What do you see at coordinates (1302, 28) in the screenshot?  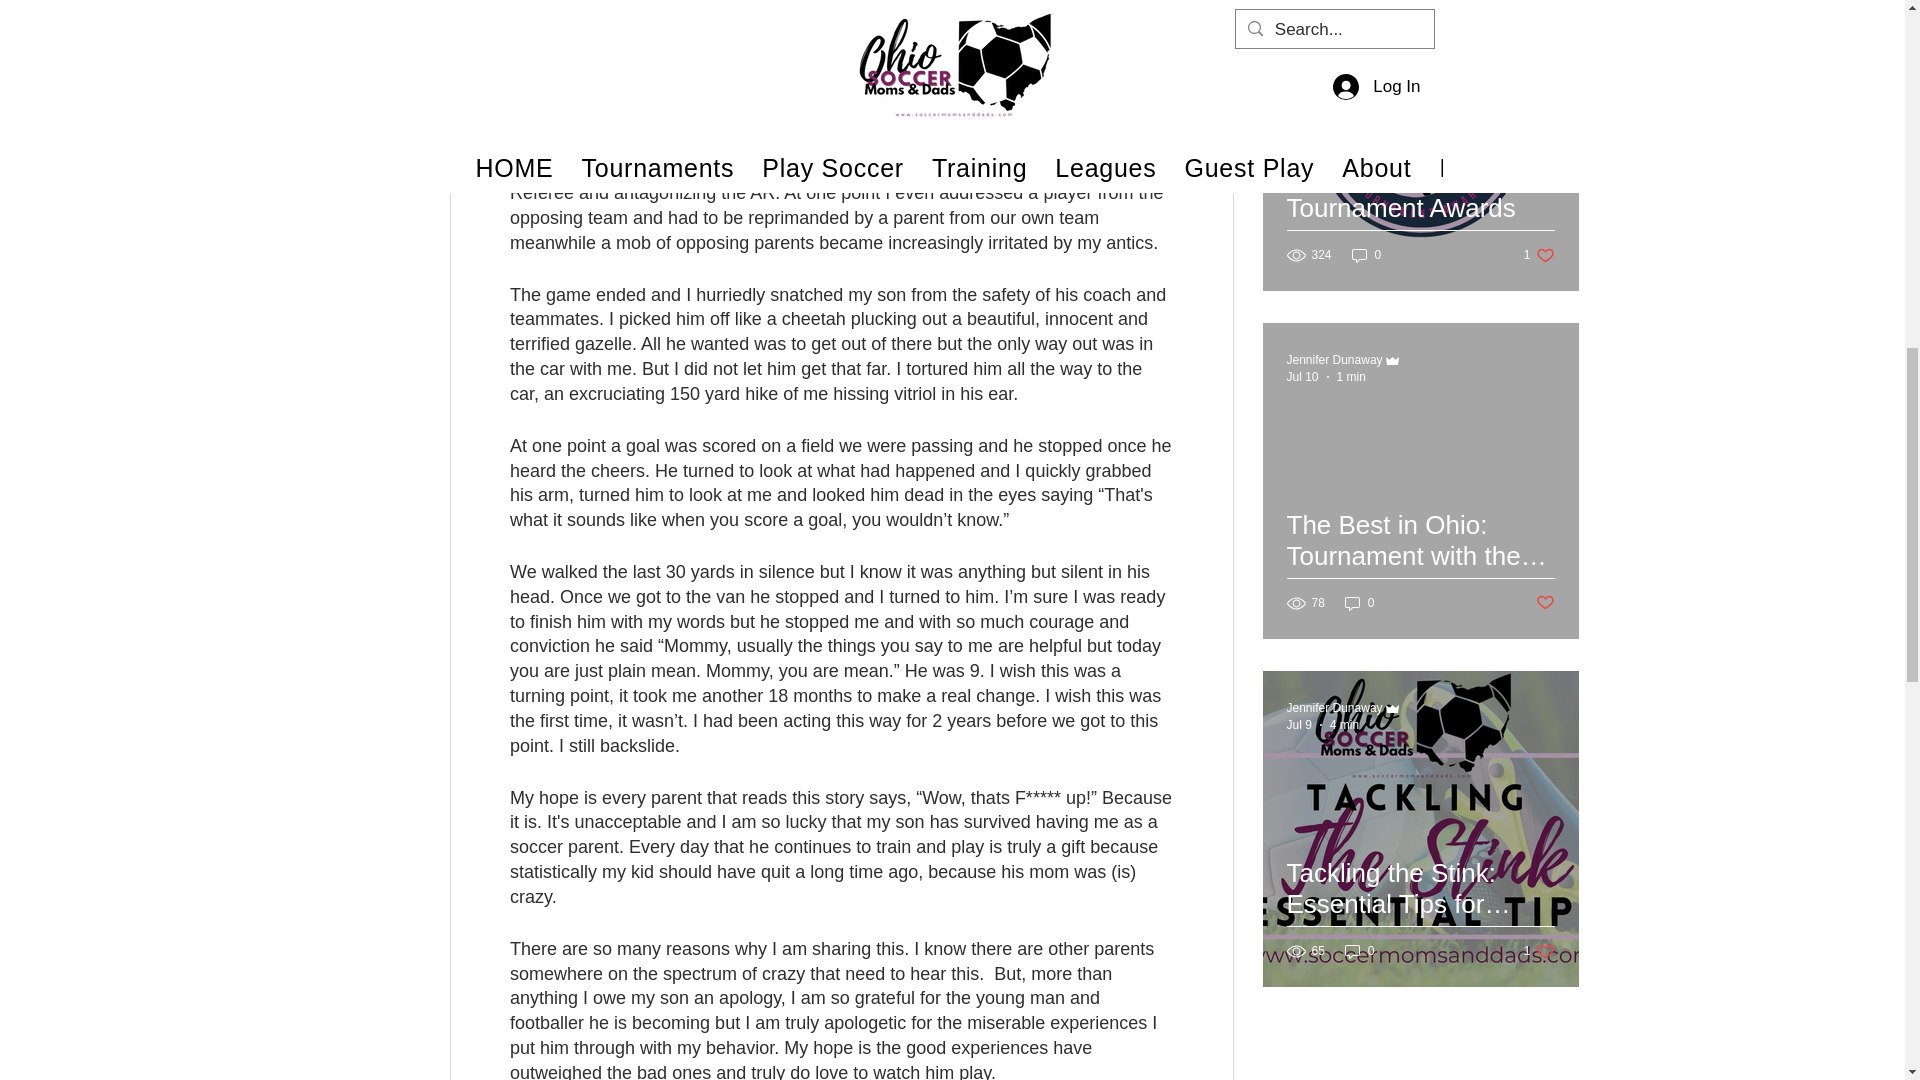 I see `Jul 13` at bounding box center [1302, 28].